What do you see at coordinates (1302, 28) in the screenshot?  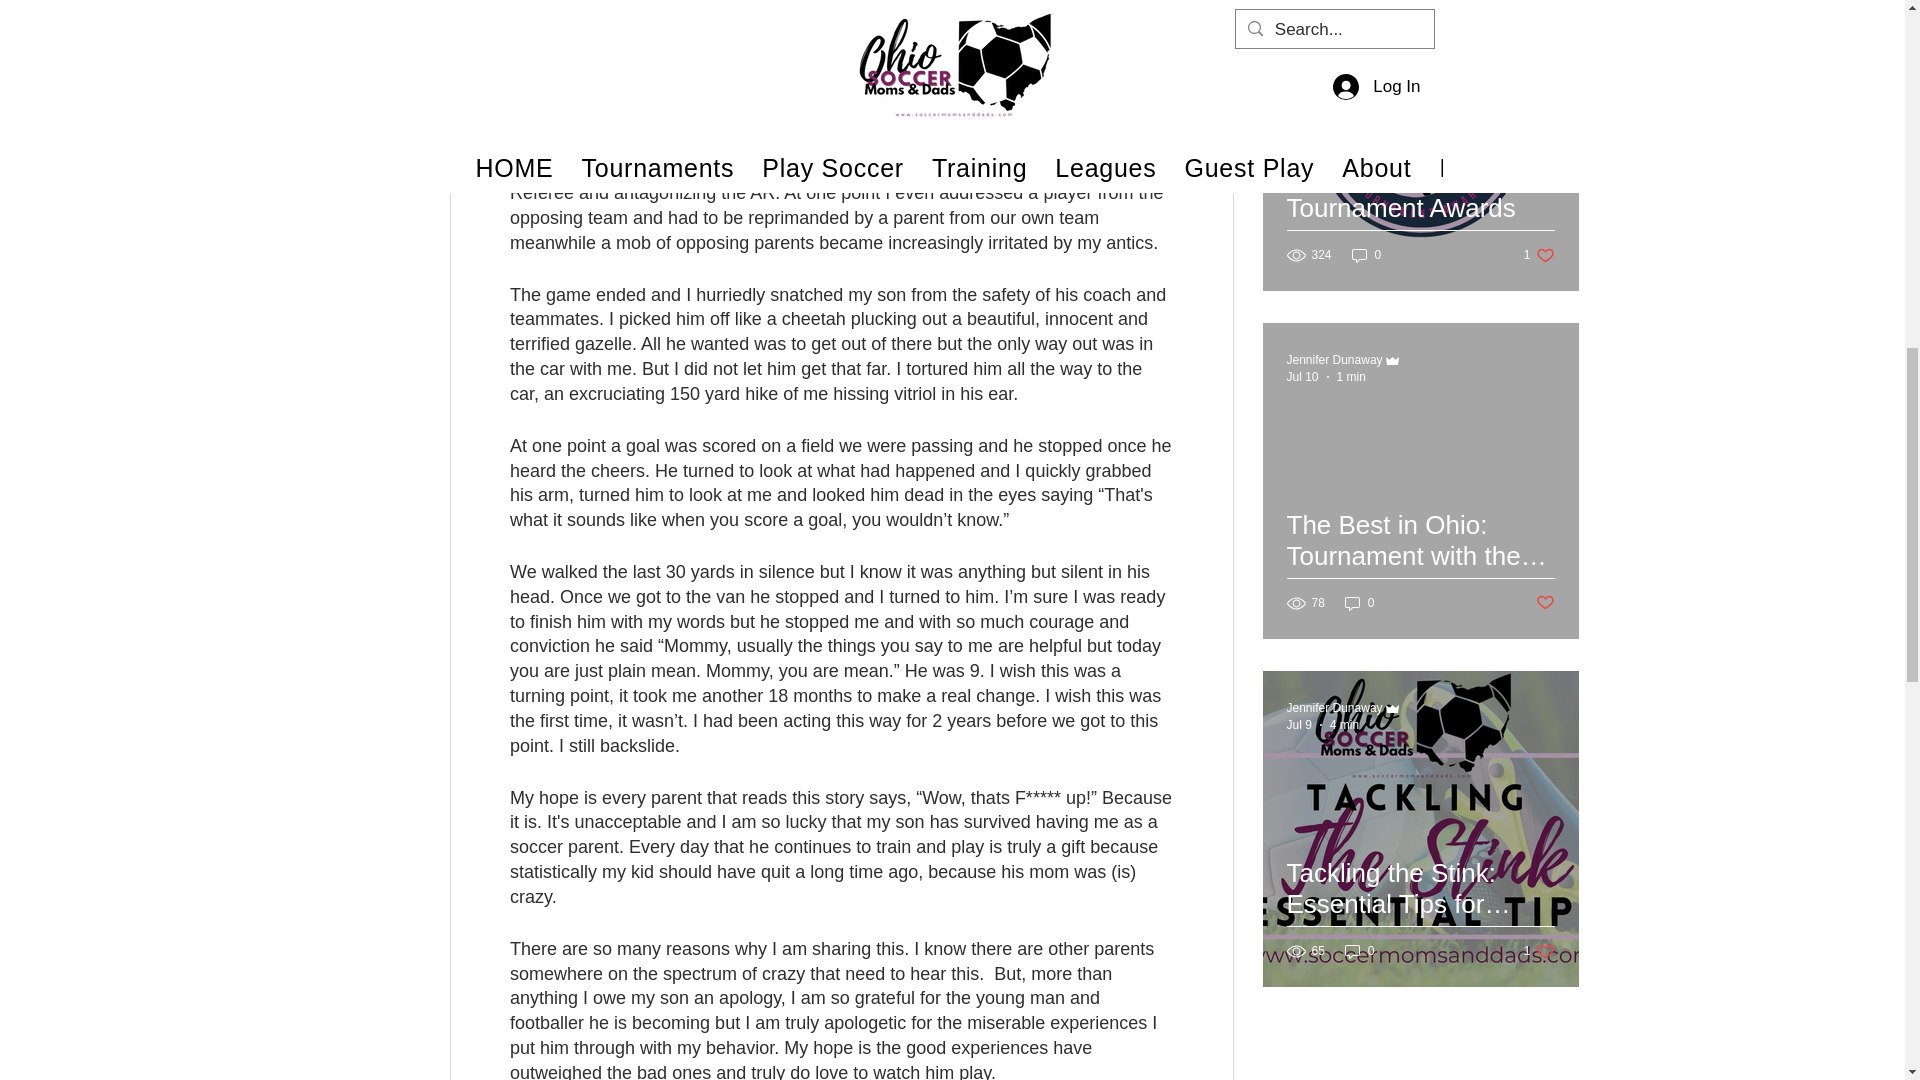 I see `Jul 13` at bounding box center [1302, 28].